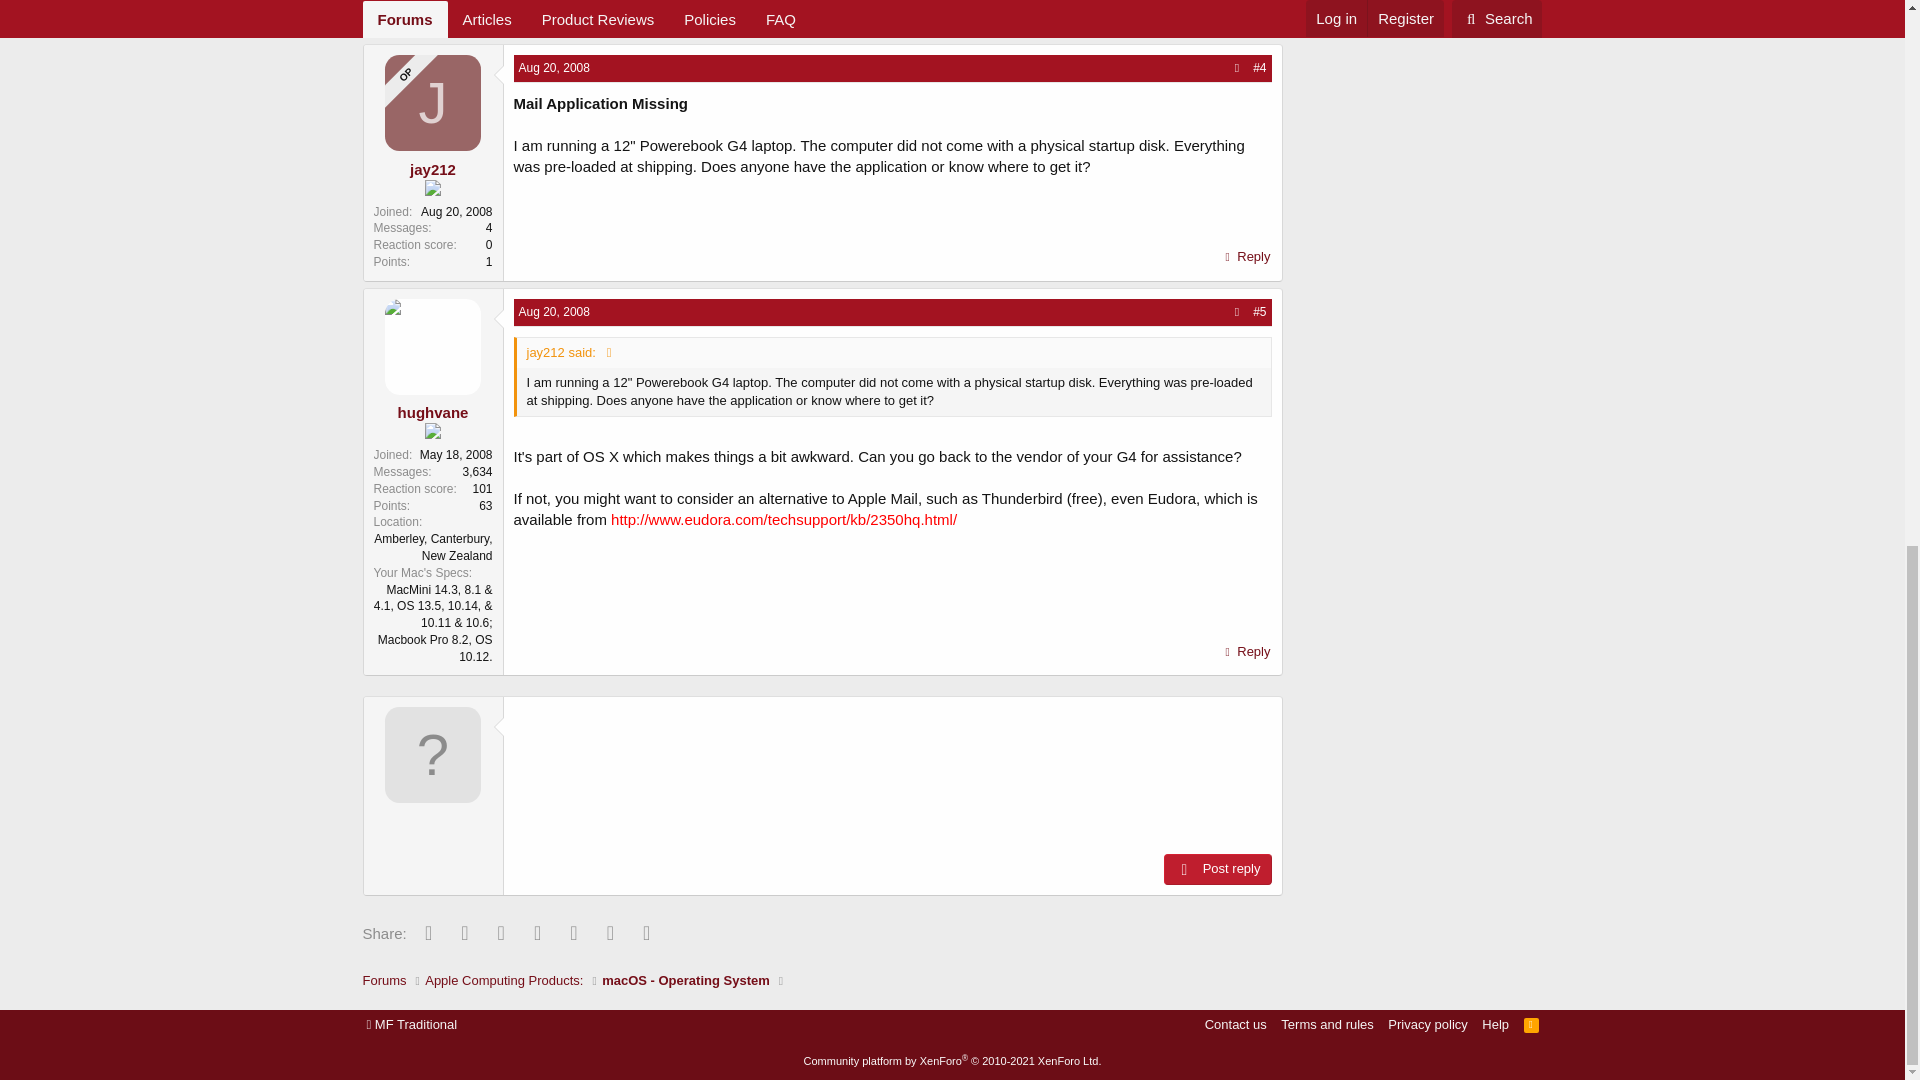  Describe the element at coordinates (554, 67) in the screenshot. I see `Aug 20, 2008 at 10:25 AM` at that location.